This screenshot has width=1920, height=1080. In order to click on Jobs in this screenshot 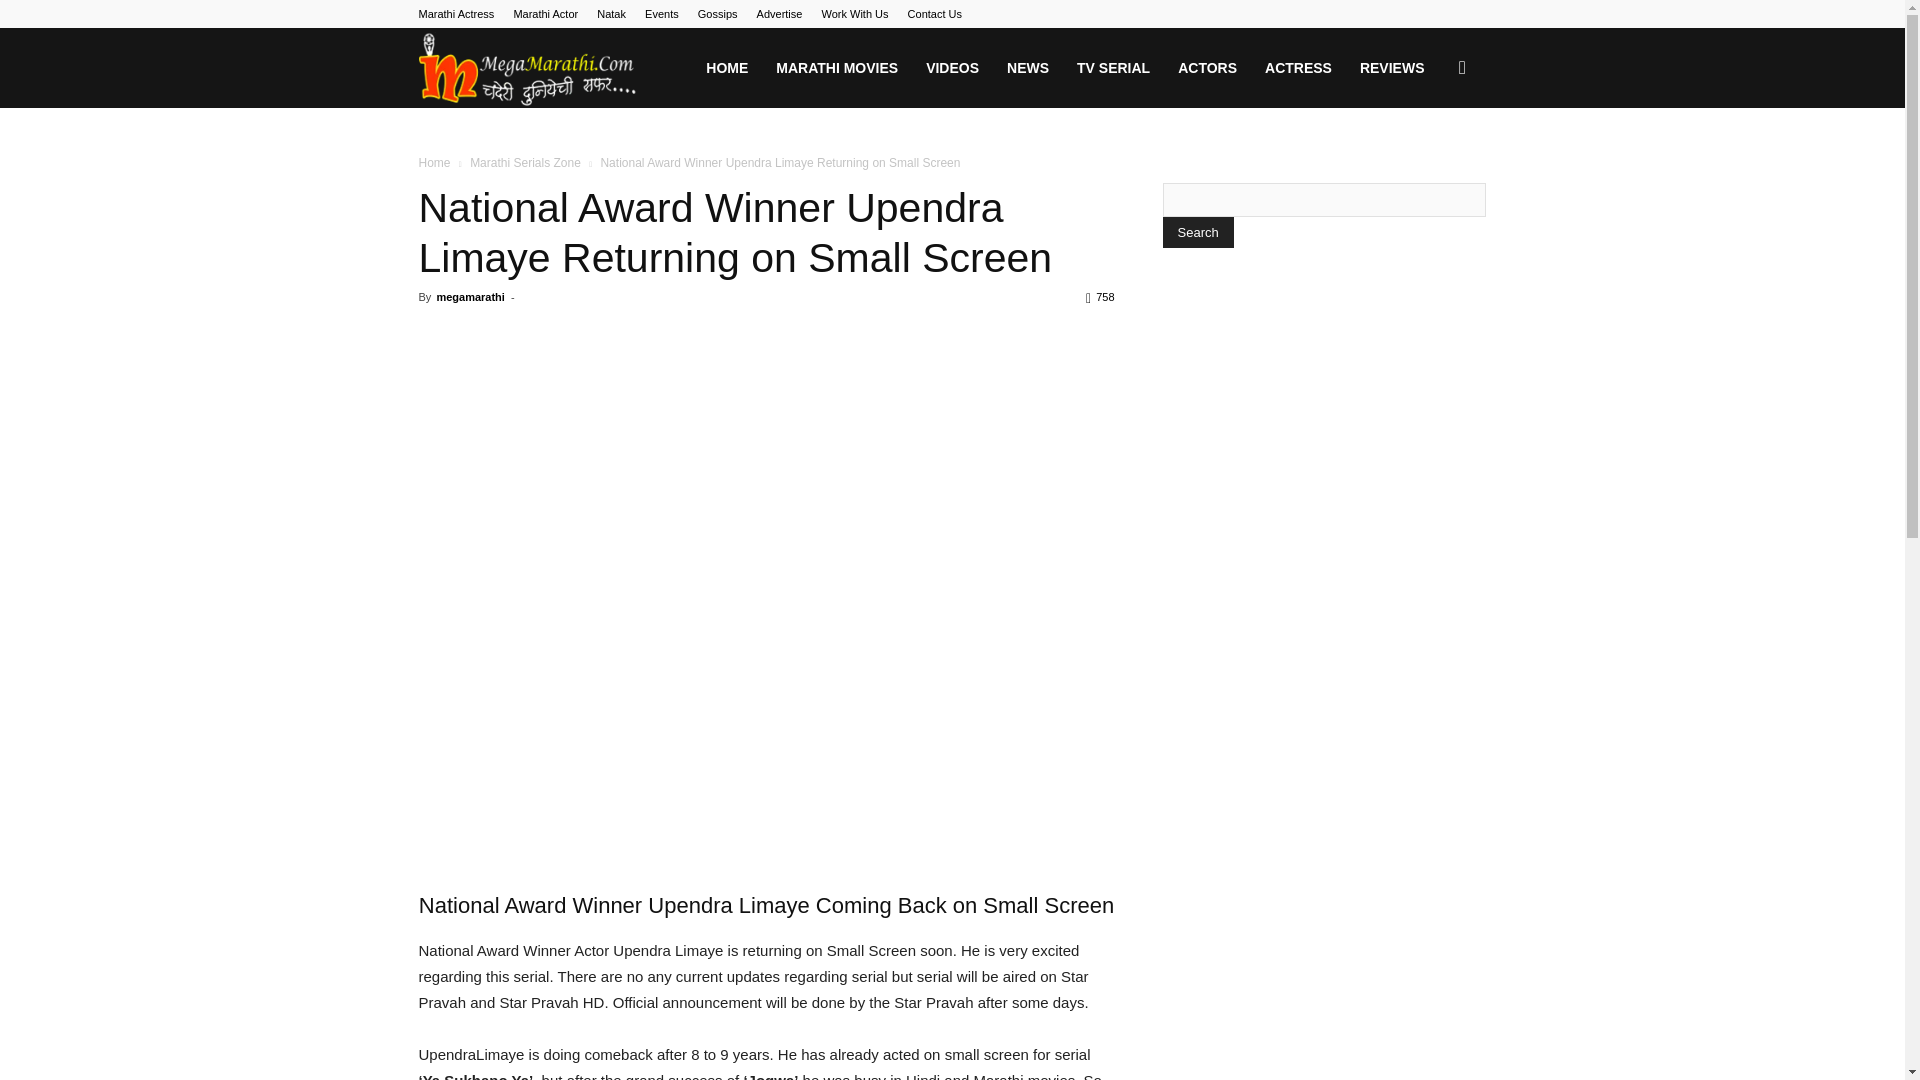, I will do `click(854, 14)`.